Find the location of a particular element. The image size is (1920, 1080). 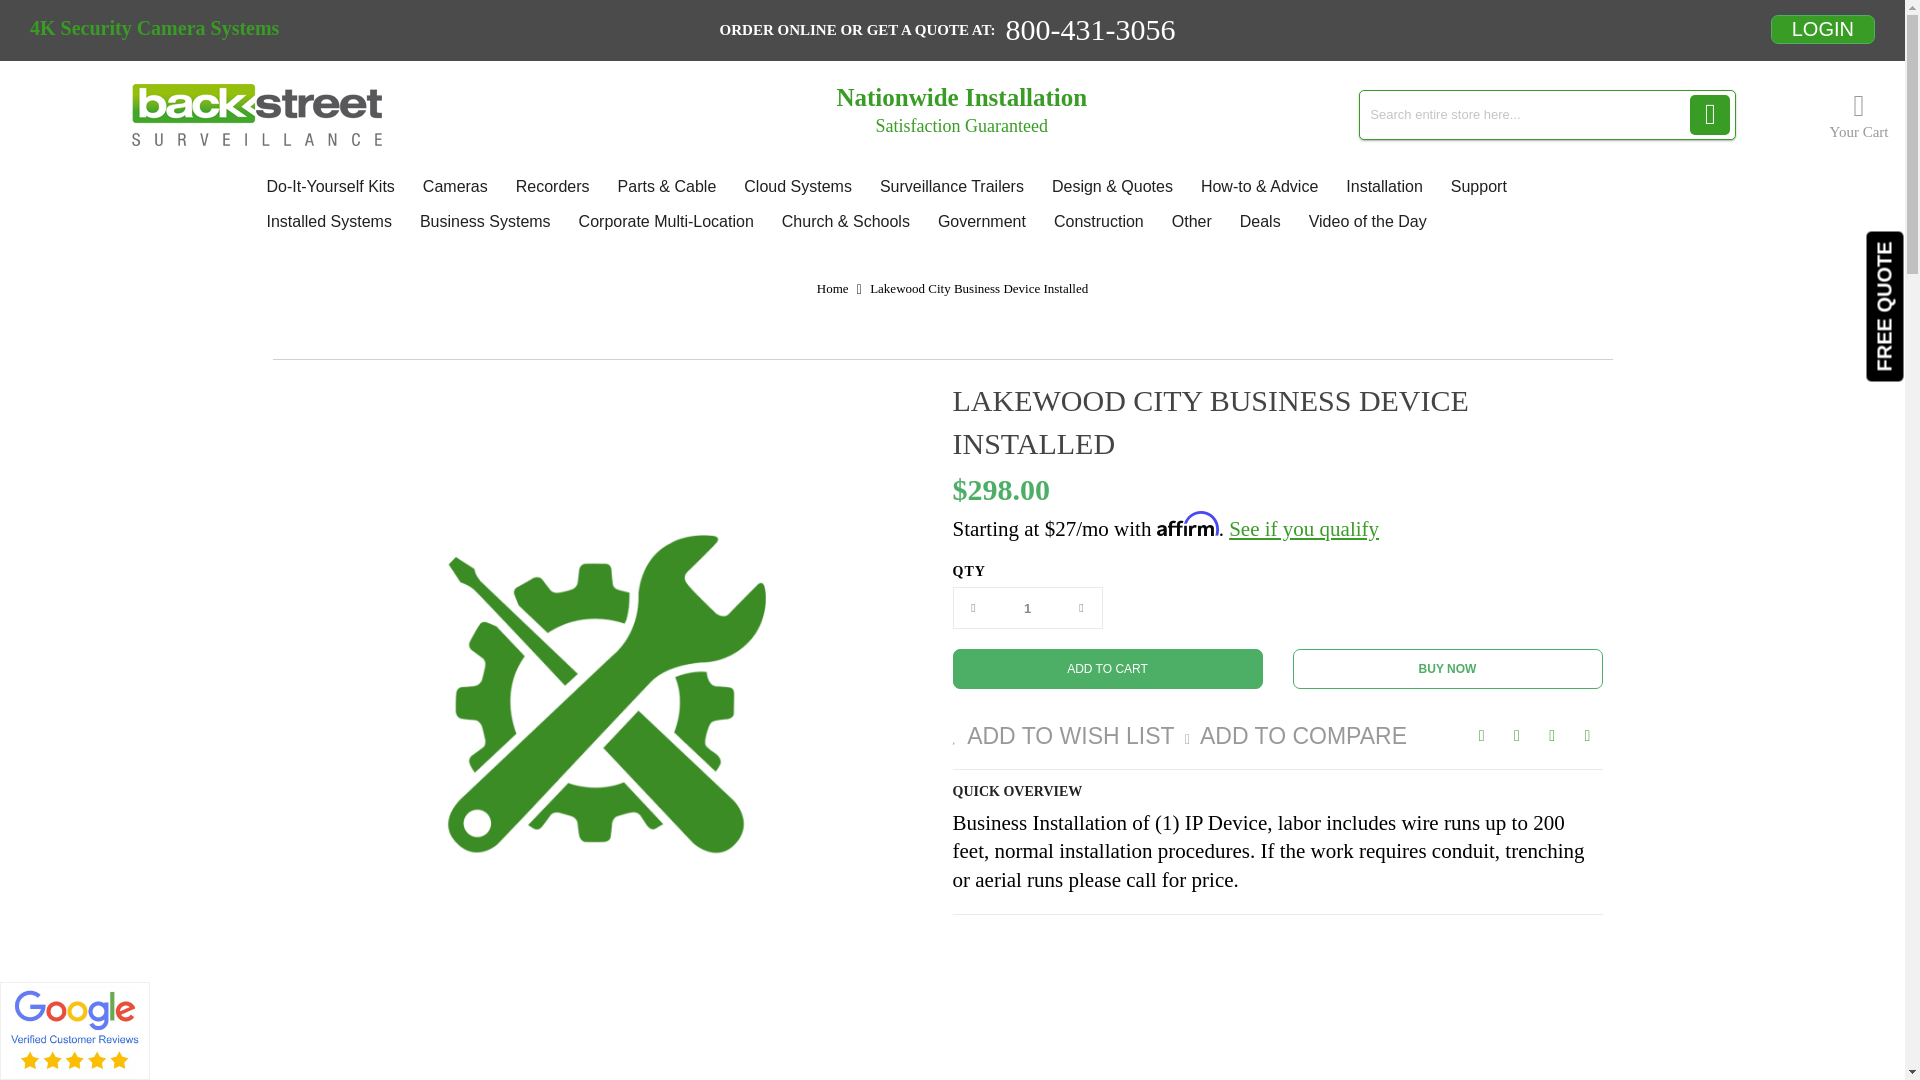

Pin this is located at coordinates (1588, 734).